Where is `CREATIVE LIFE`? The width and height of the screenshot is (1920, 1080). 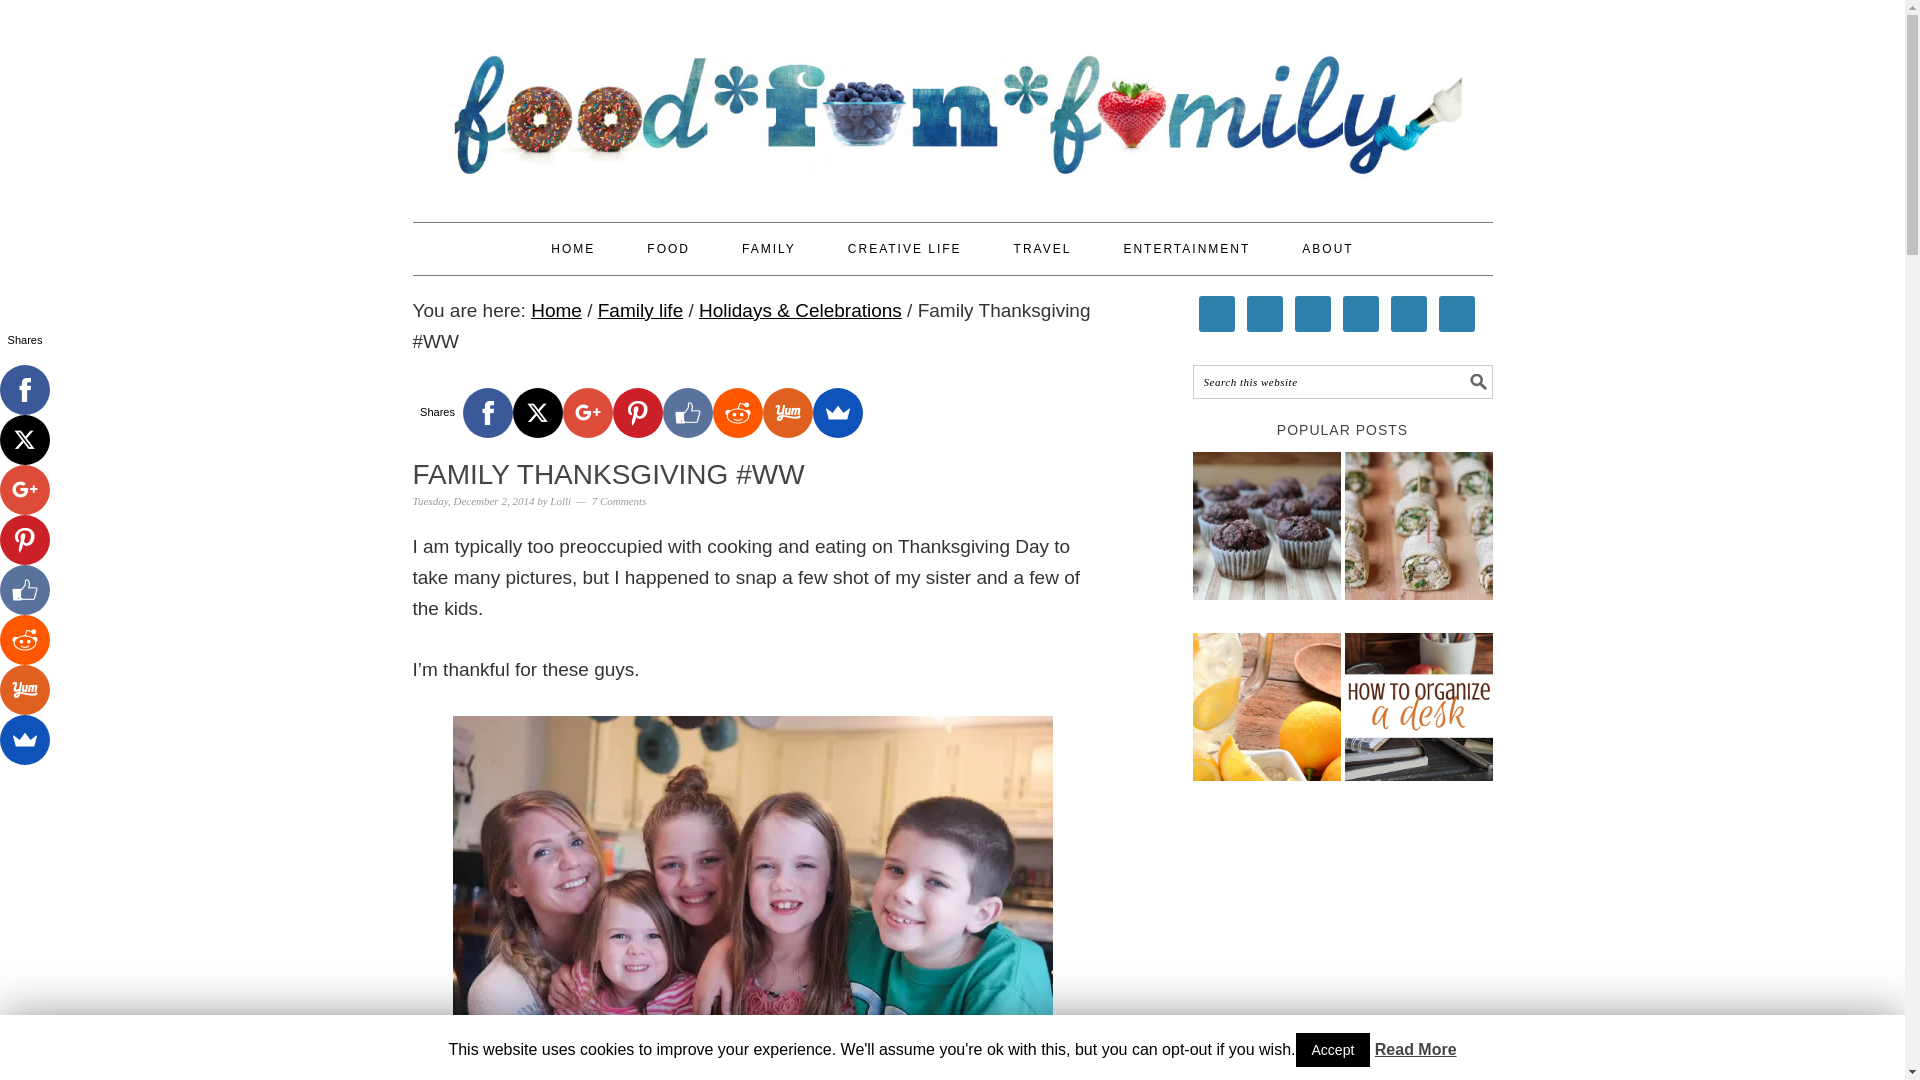
CREATIVE LIFE is located at coordinates (904, 248).